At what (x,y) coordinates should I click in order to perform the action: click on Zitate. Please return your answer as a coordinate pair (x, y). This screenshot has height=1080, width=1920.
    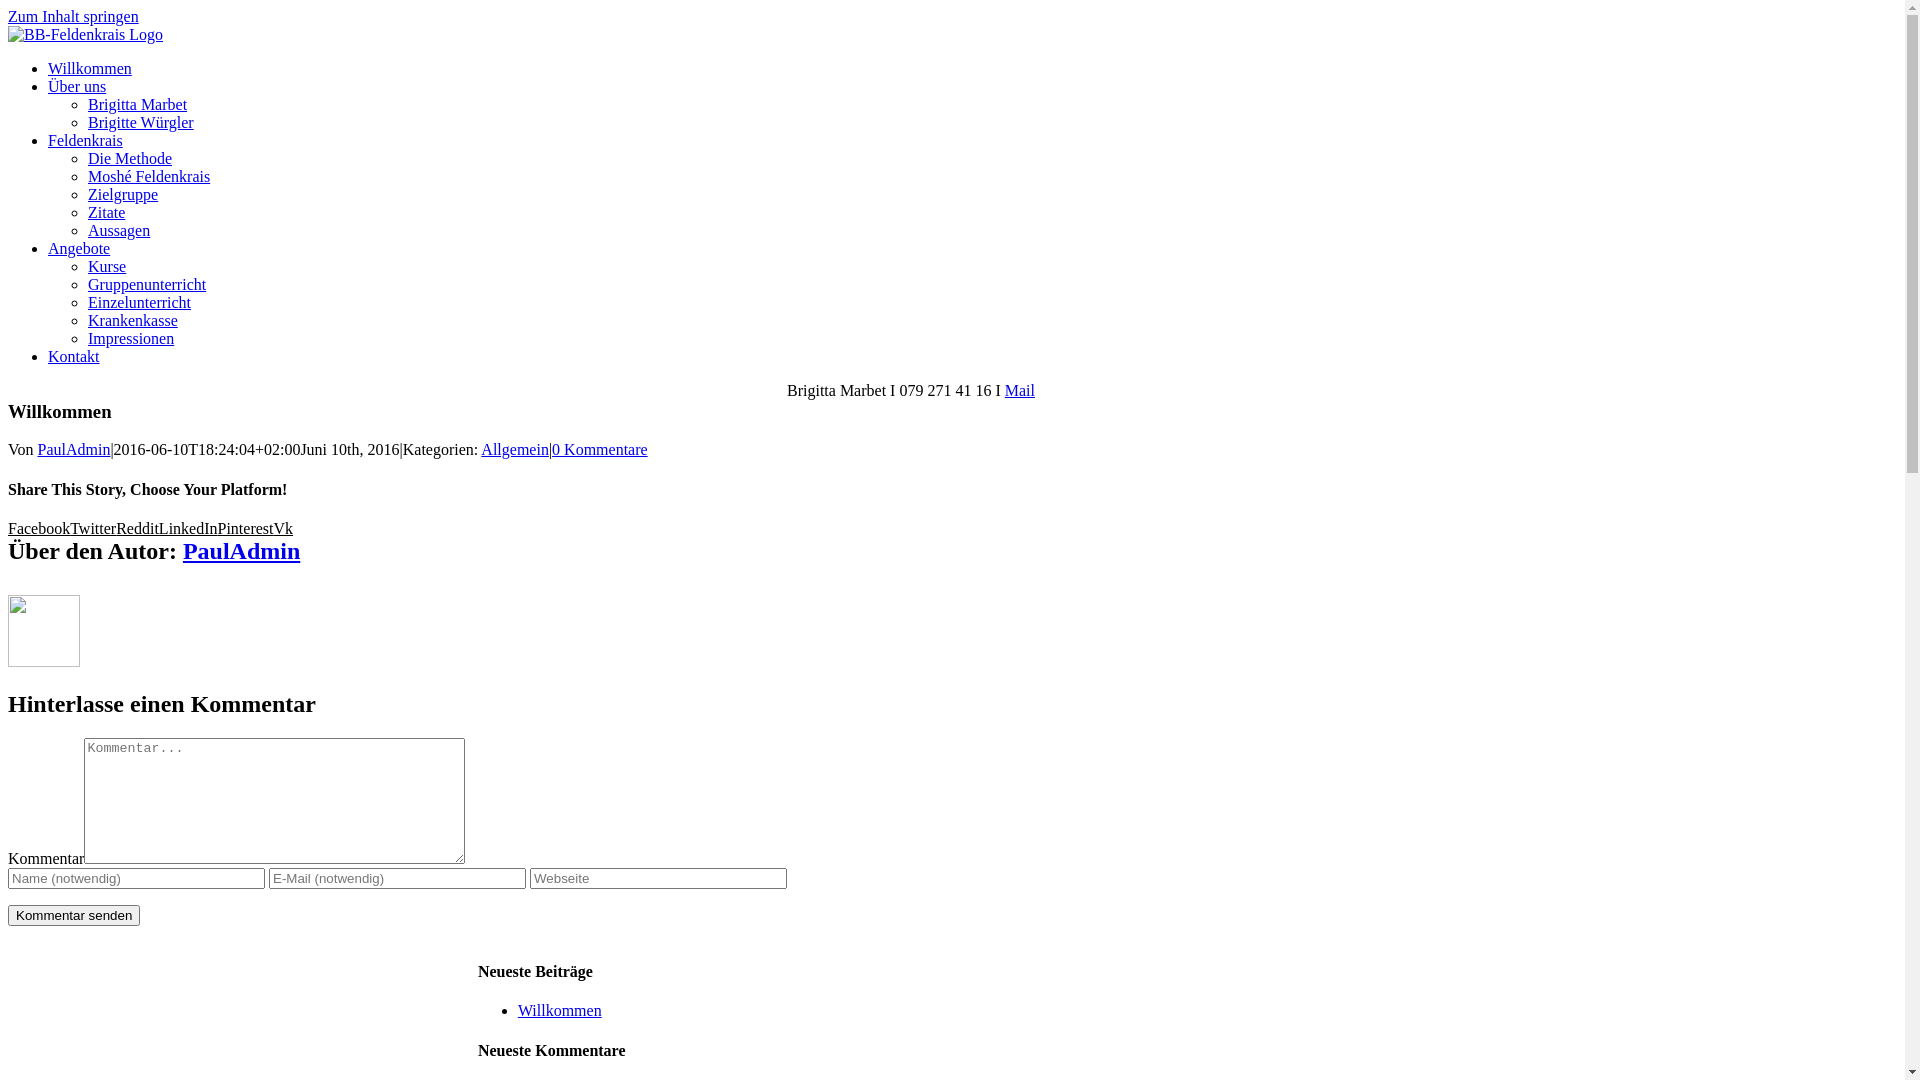
    Looking at the image, I should click on (106, 212).